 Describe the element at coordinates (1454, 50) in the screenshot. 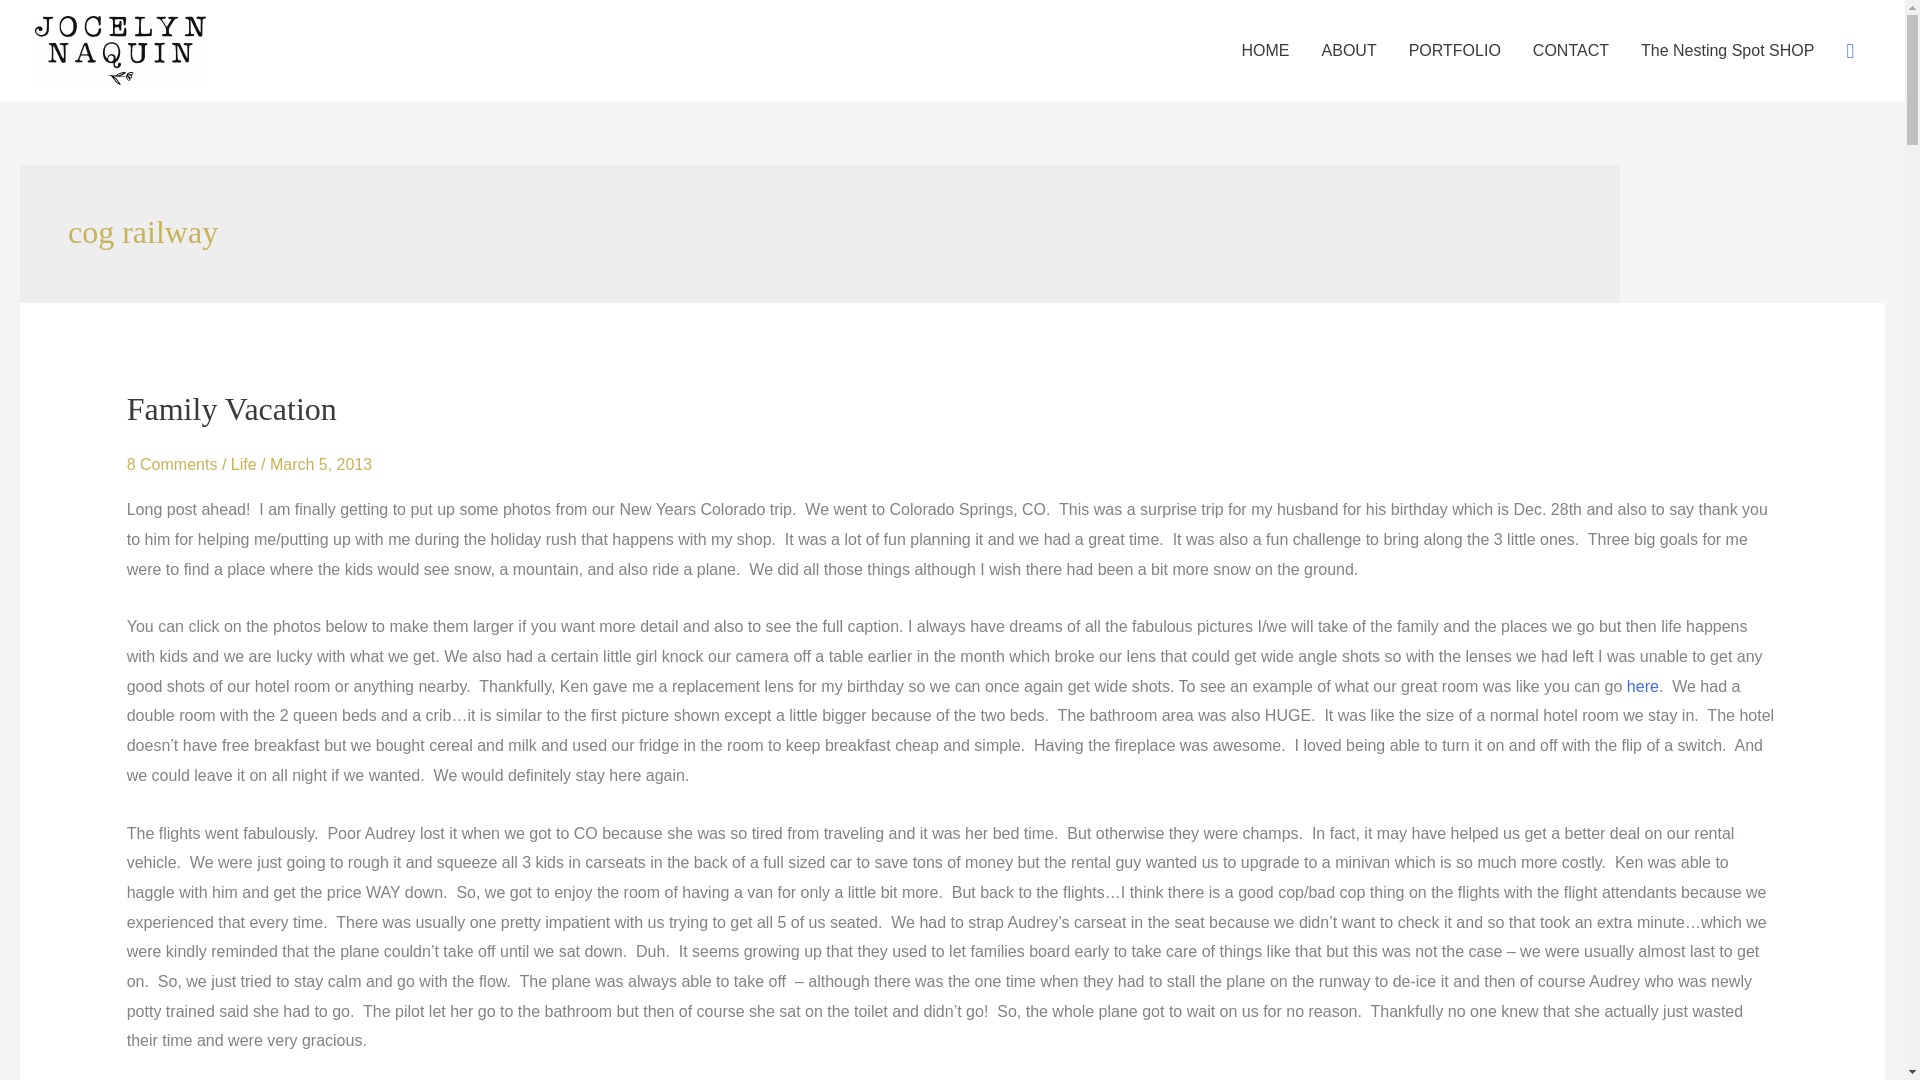

I see `PORTFOLIO` at that location.